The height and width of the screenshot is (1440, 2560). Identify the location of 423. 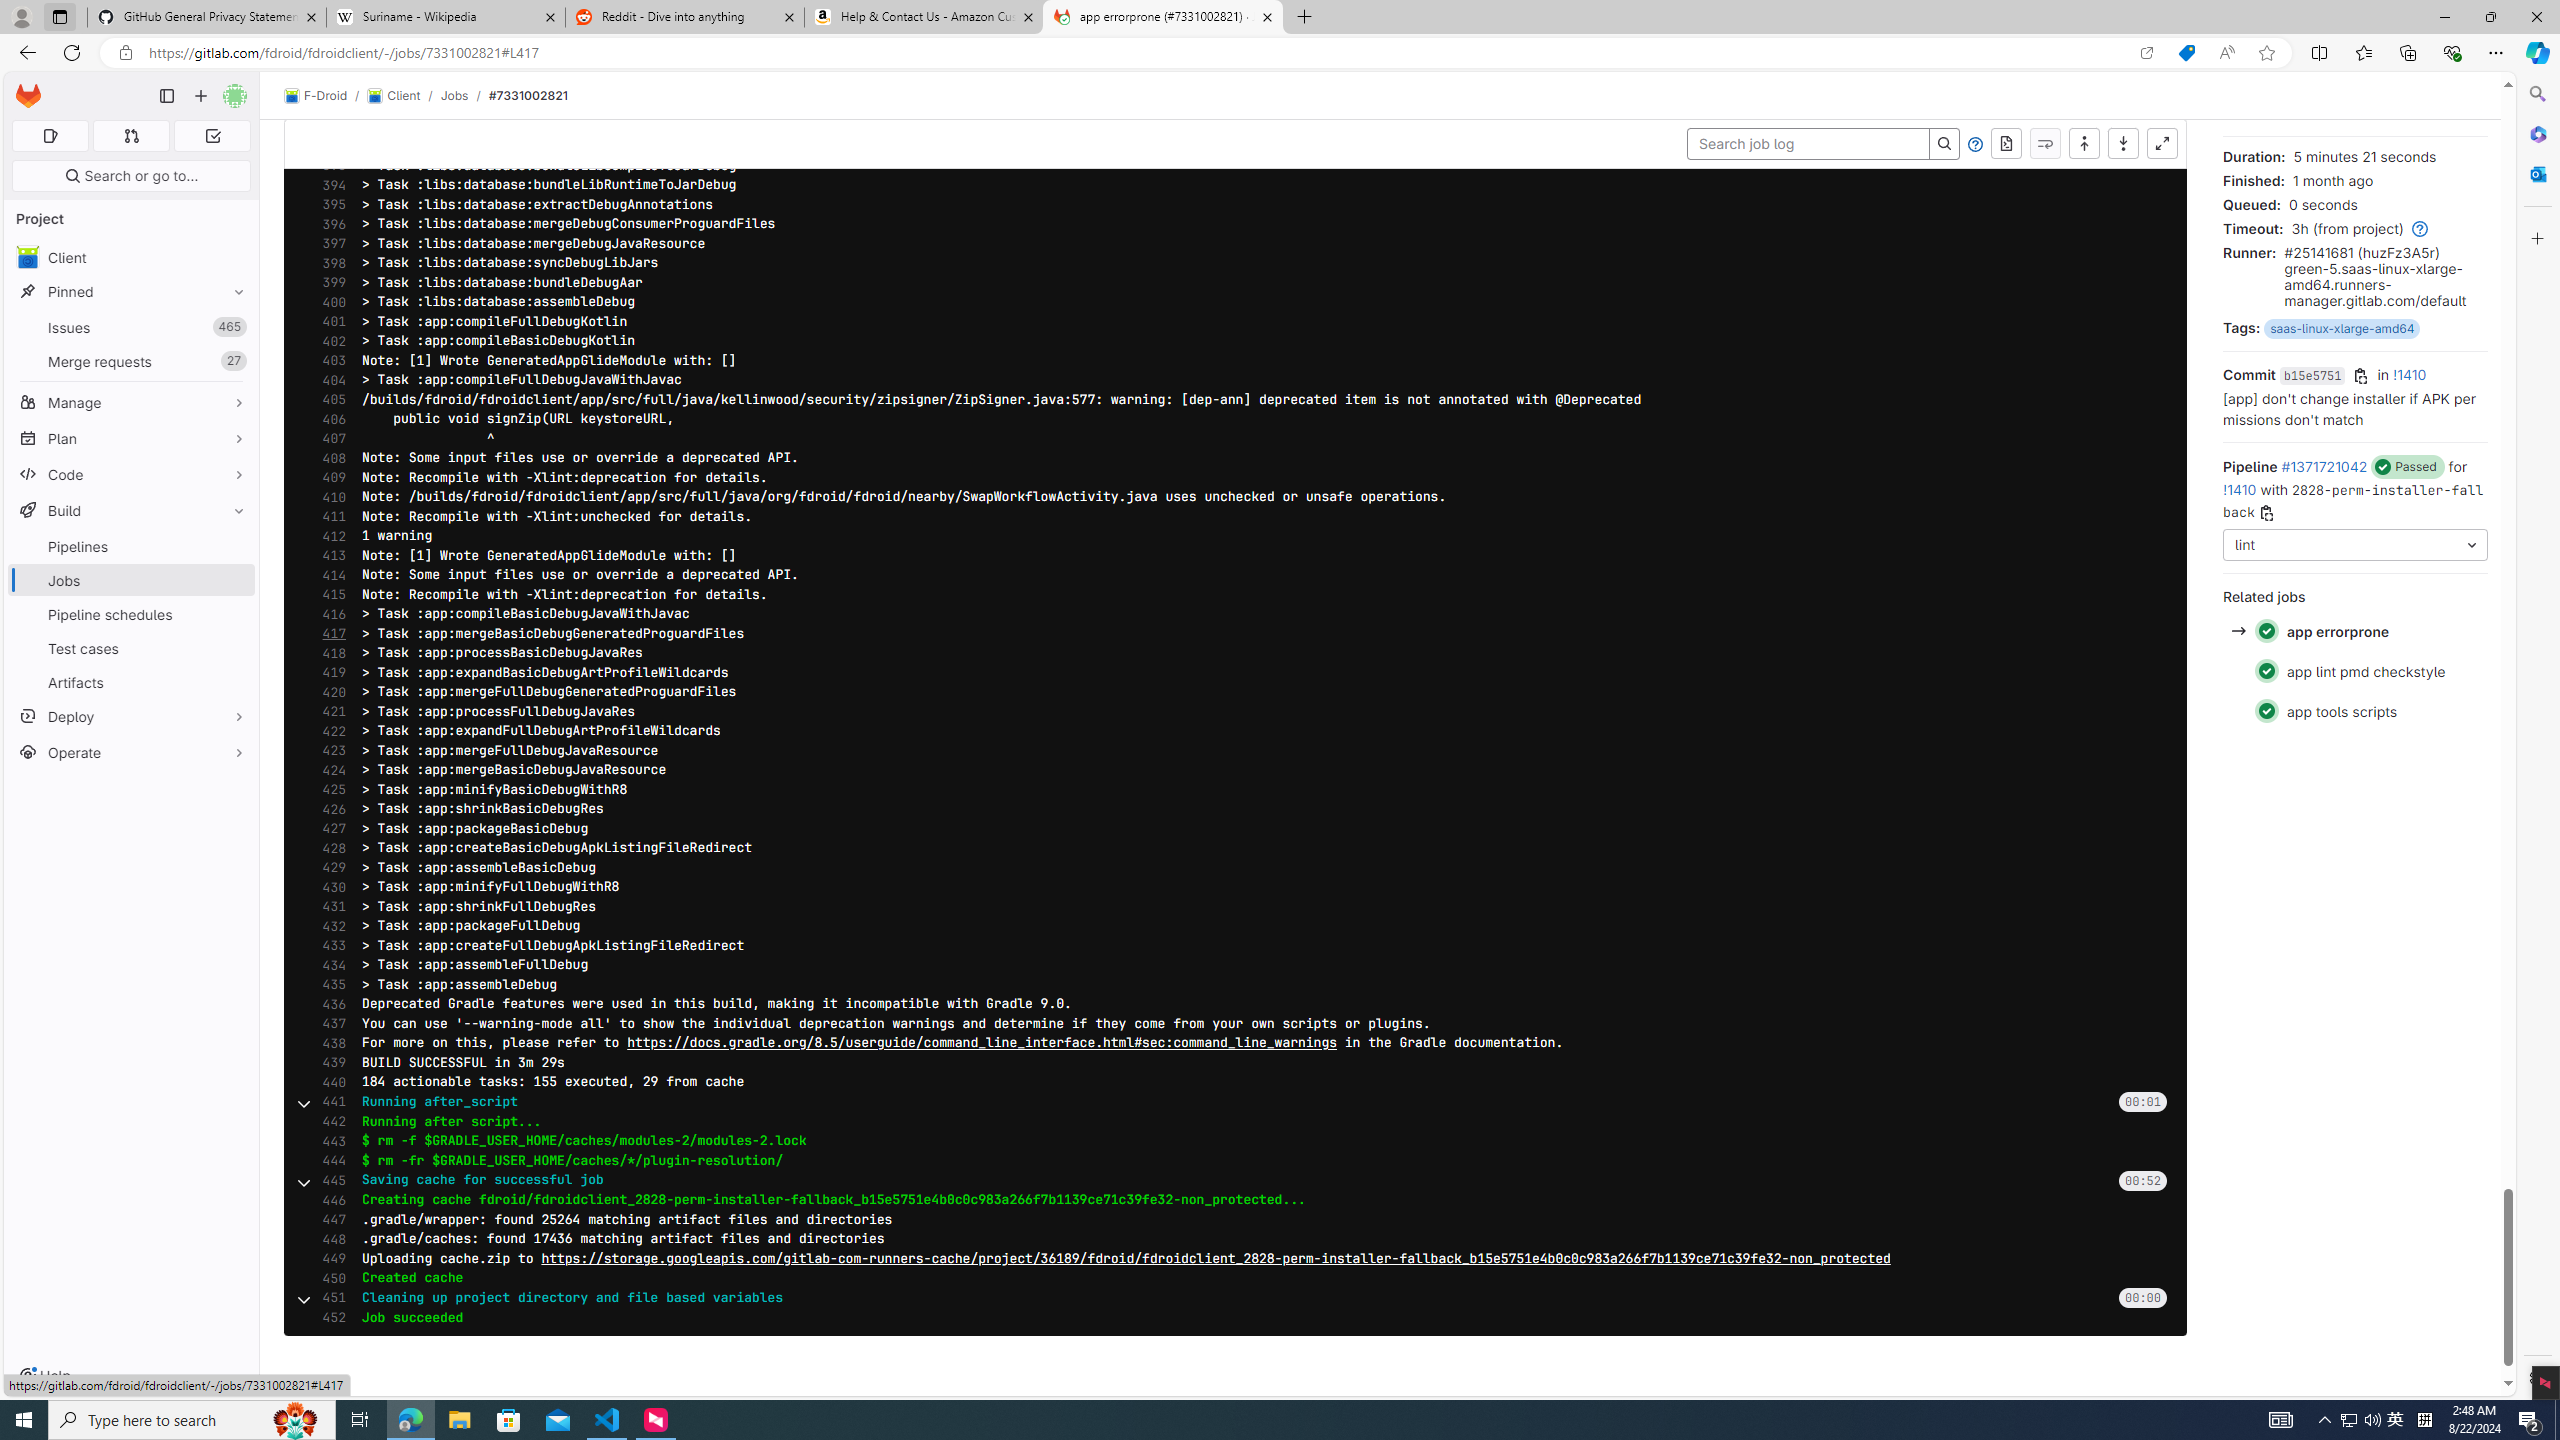
(328, 750).